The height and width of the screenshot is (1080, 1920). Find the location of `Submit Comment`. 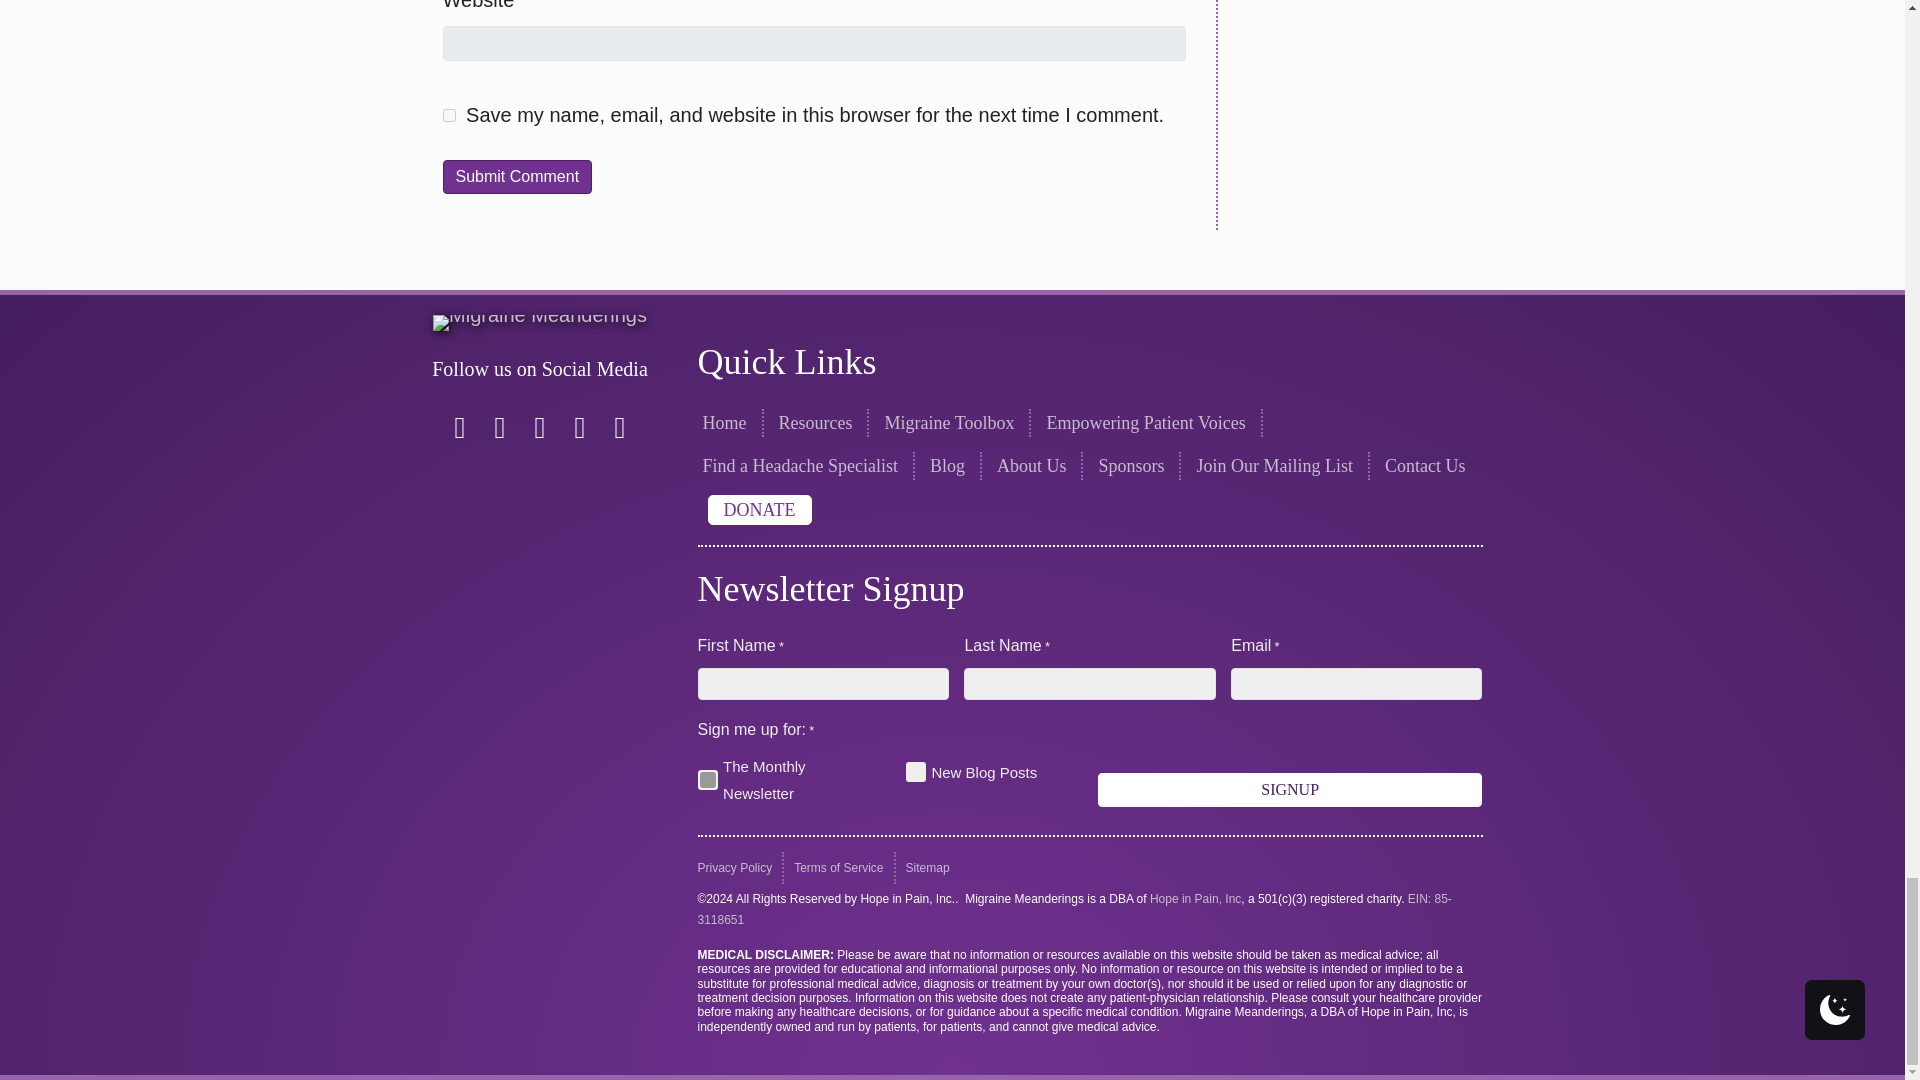

Submit Comment is located at coordinates (516, 176).